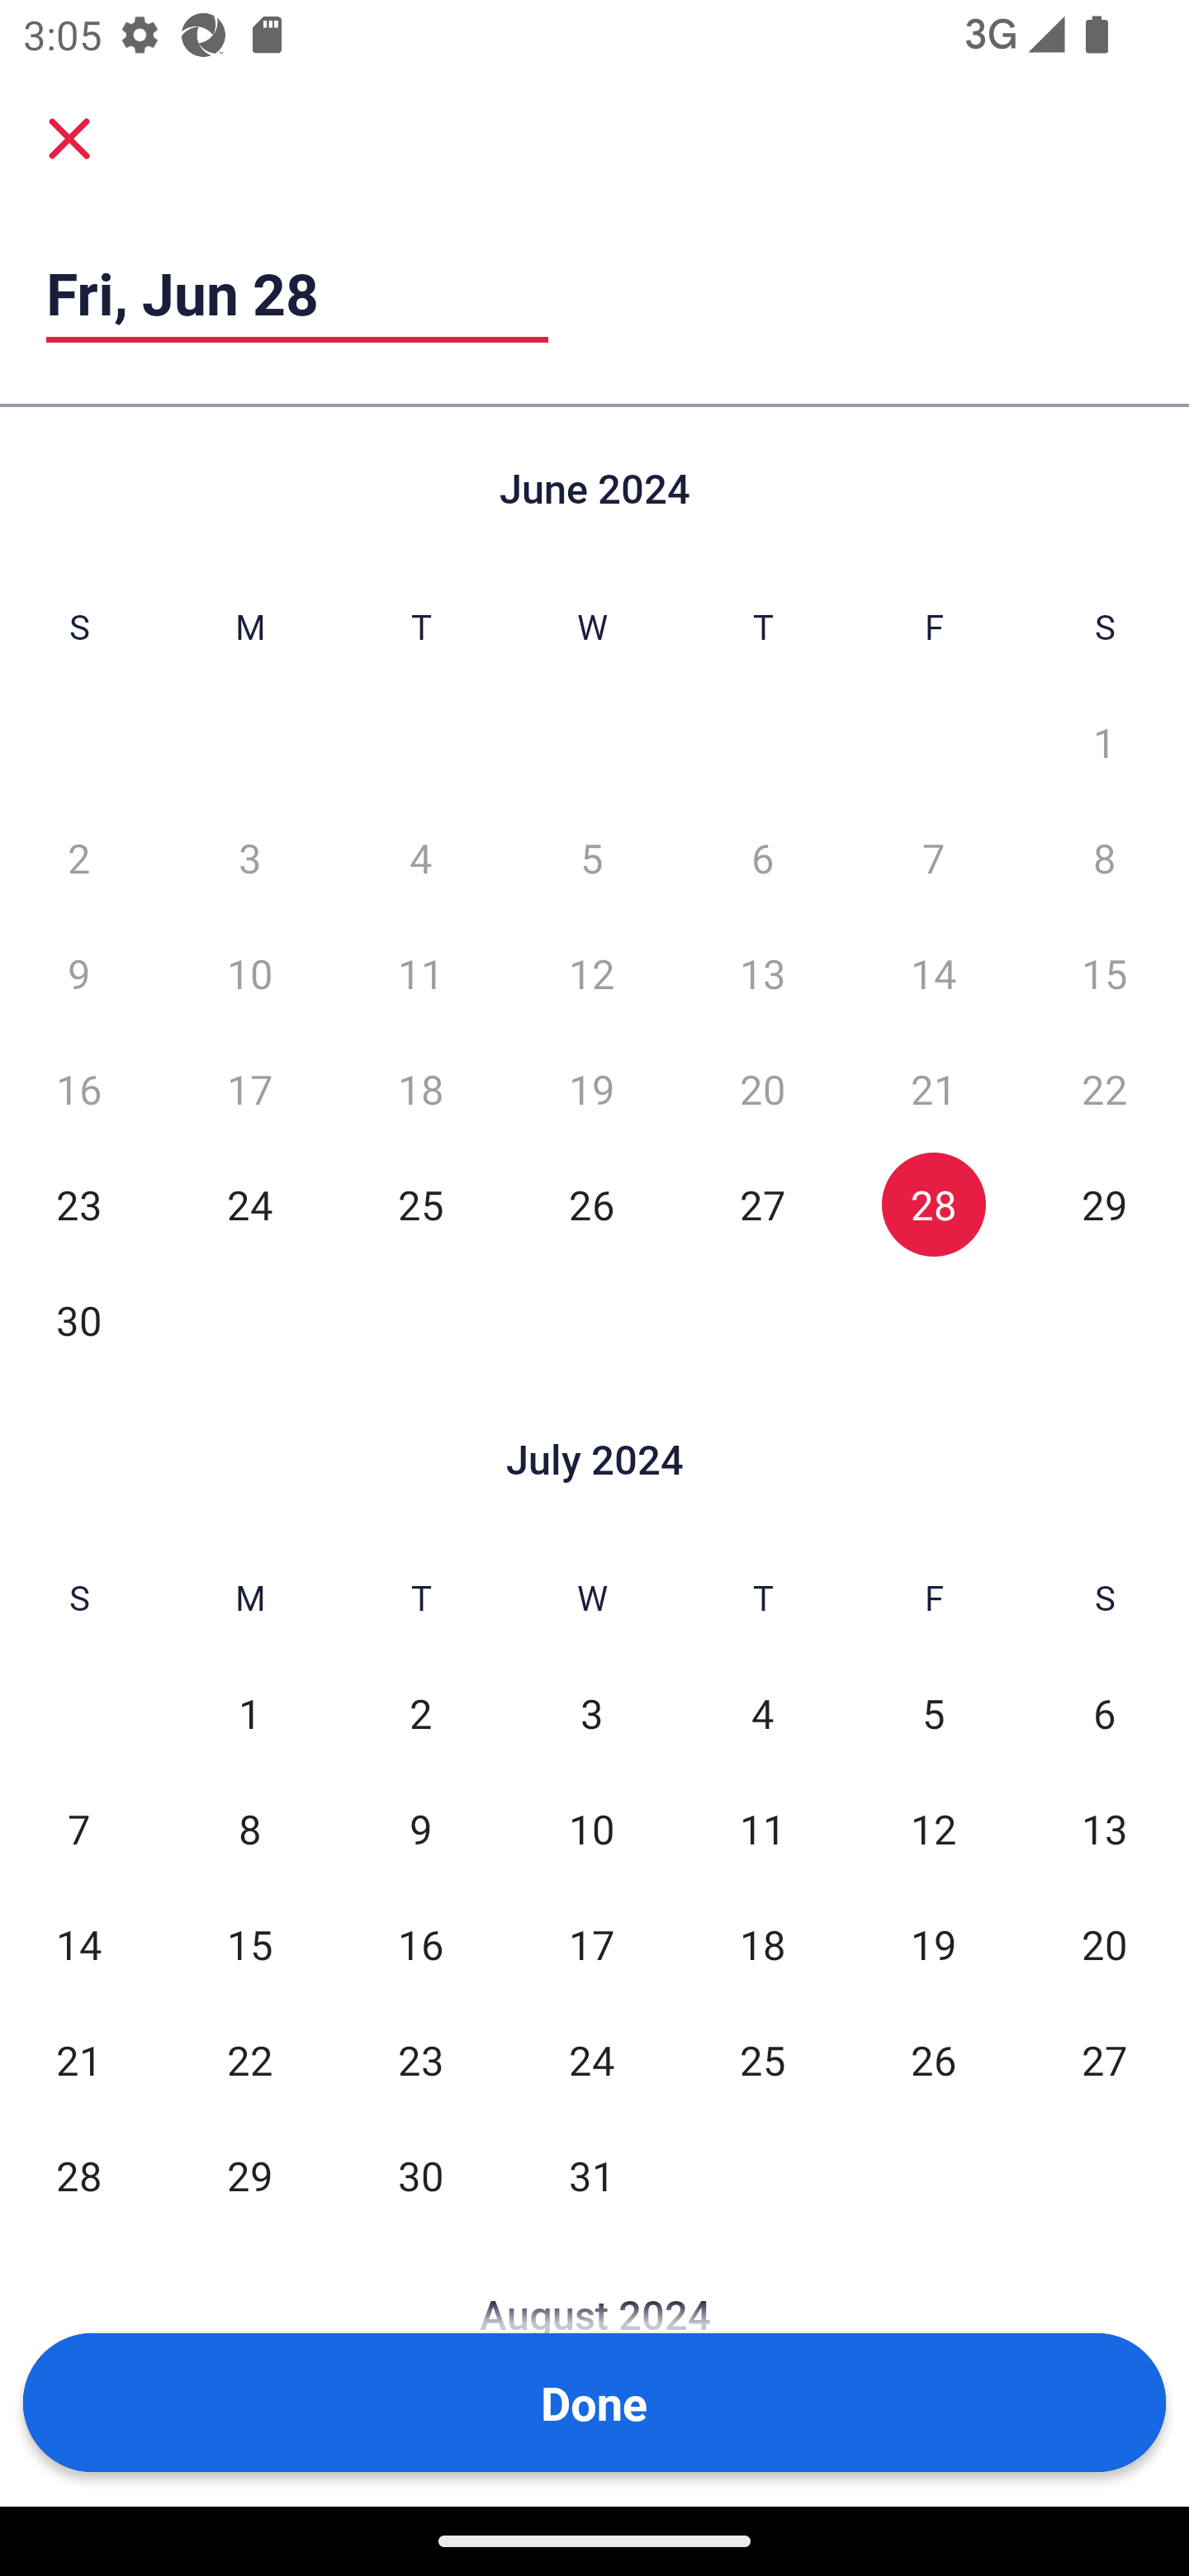  What do you see at coordinates (78, 857) in the screenshot?
I see `2 Sun, Jun 2, Not Selected` at bounding box center [78, 857].